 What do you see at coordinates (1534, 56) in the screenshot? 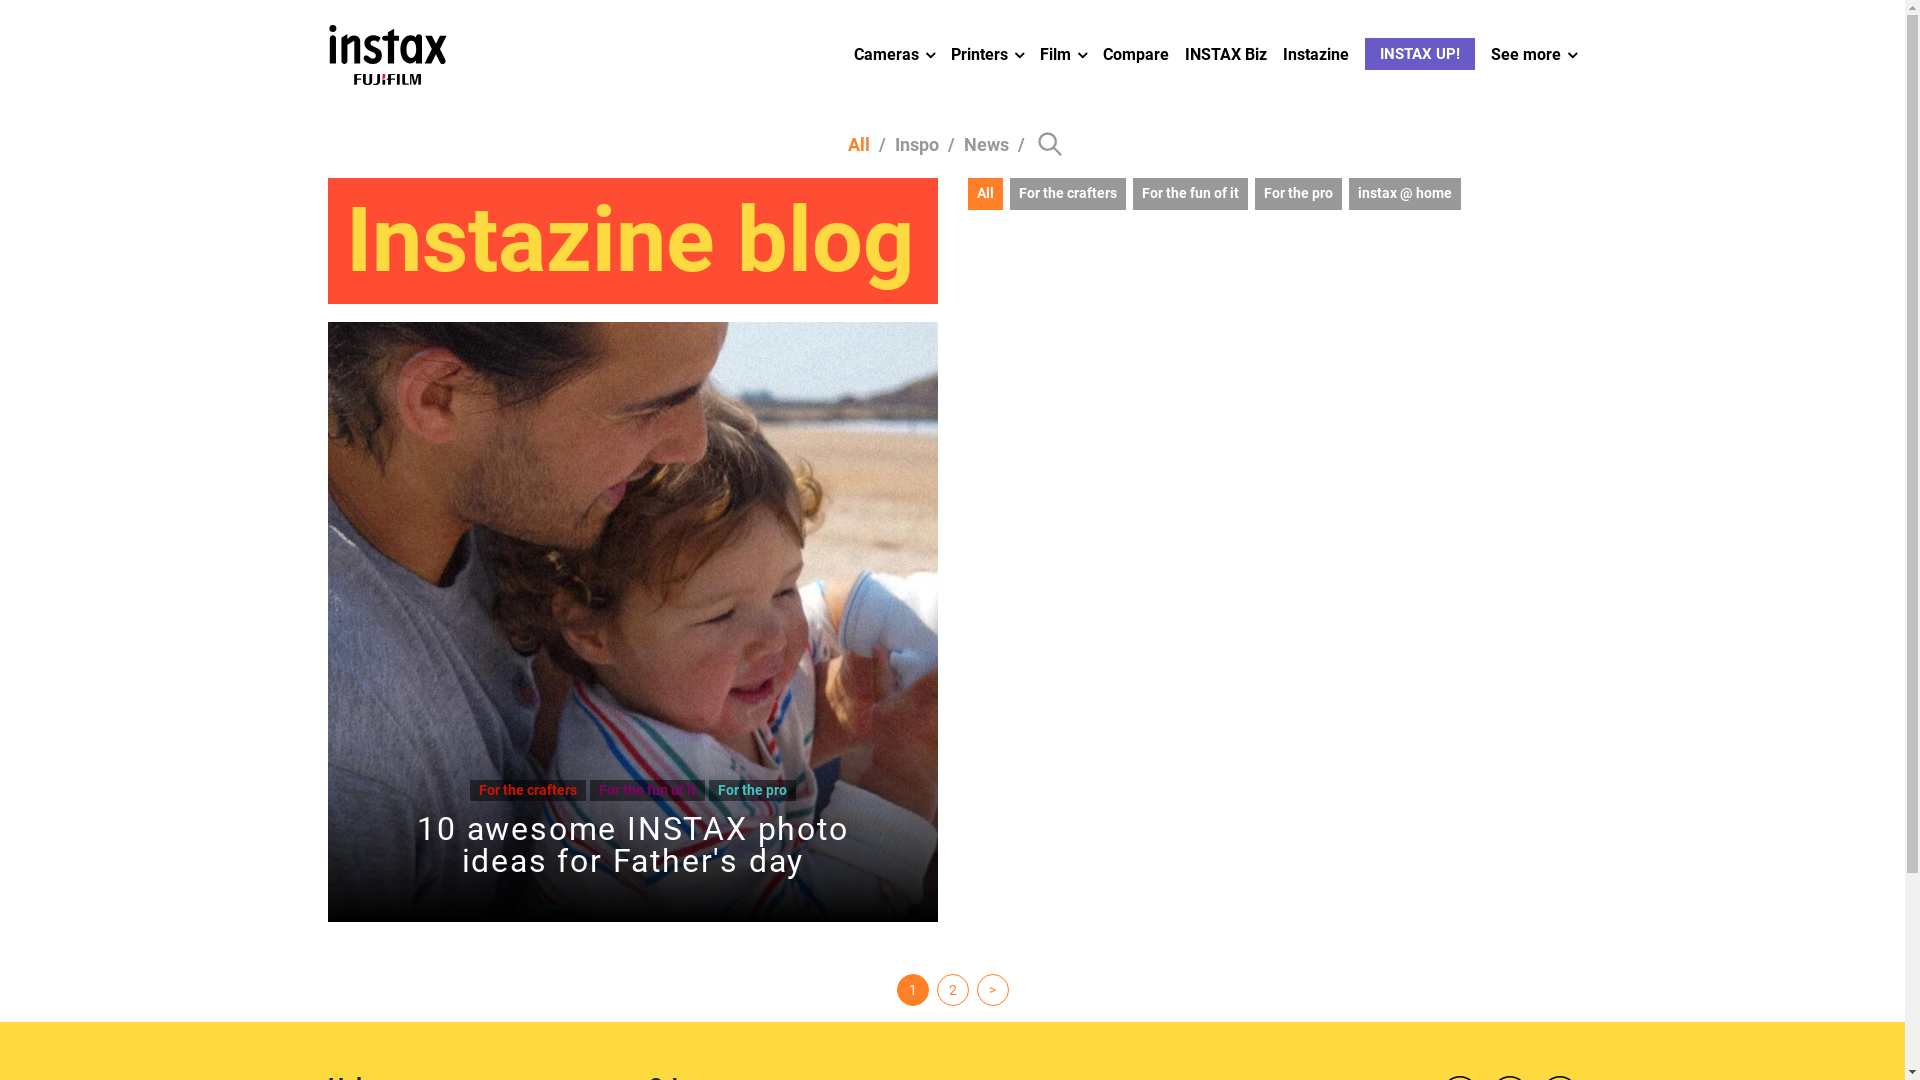
I see `See more` at bounding box center [1534, 56].